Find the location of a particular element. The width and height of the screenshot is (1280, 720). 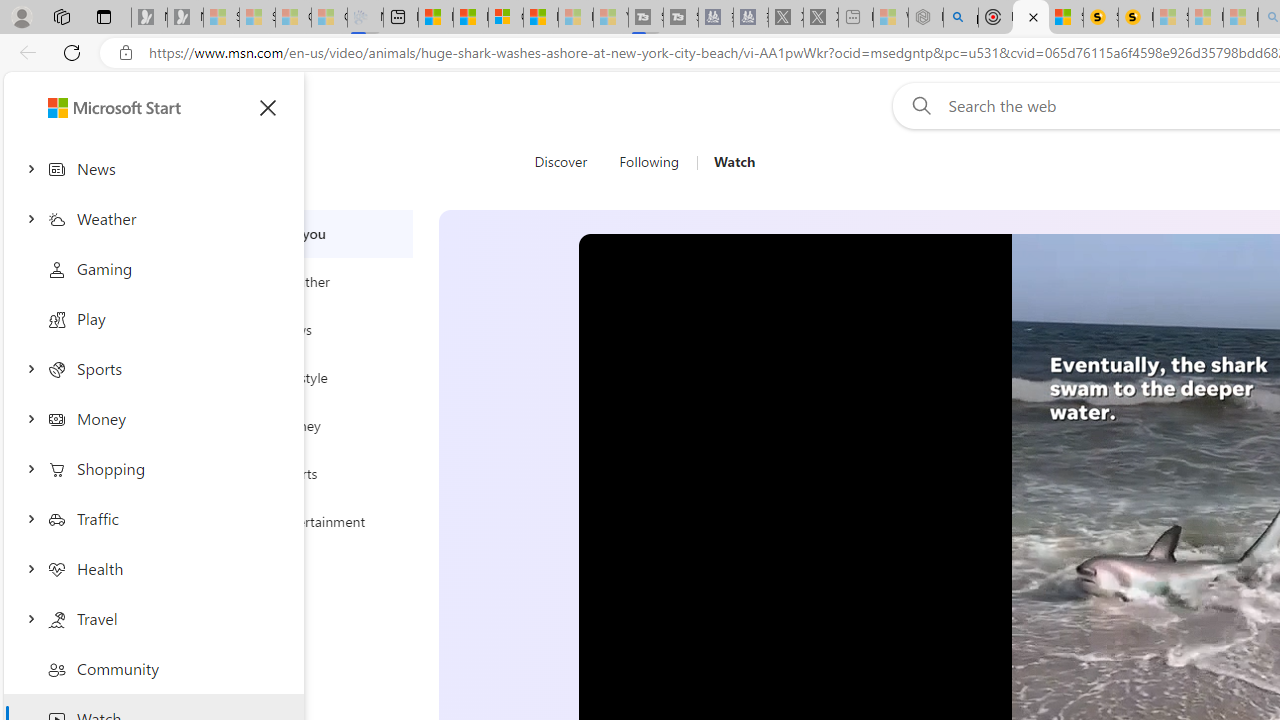

Close menu is located at coordinates (268, 108).